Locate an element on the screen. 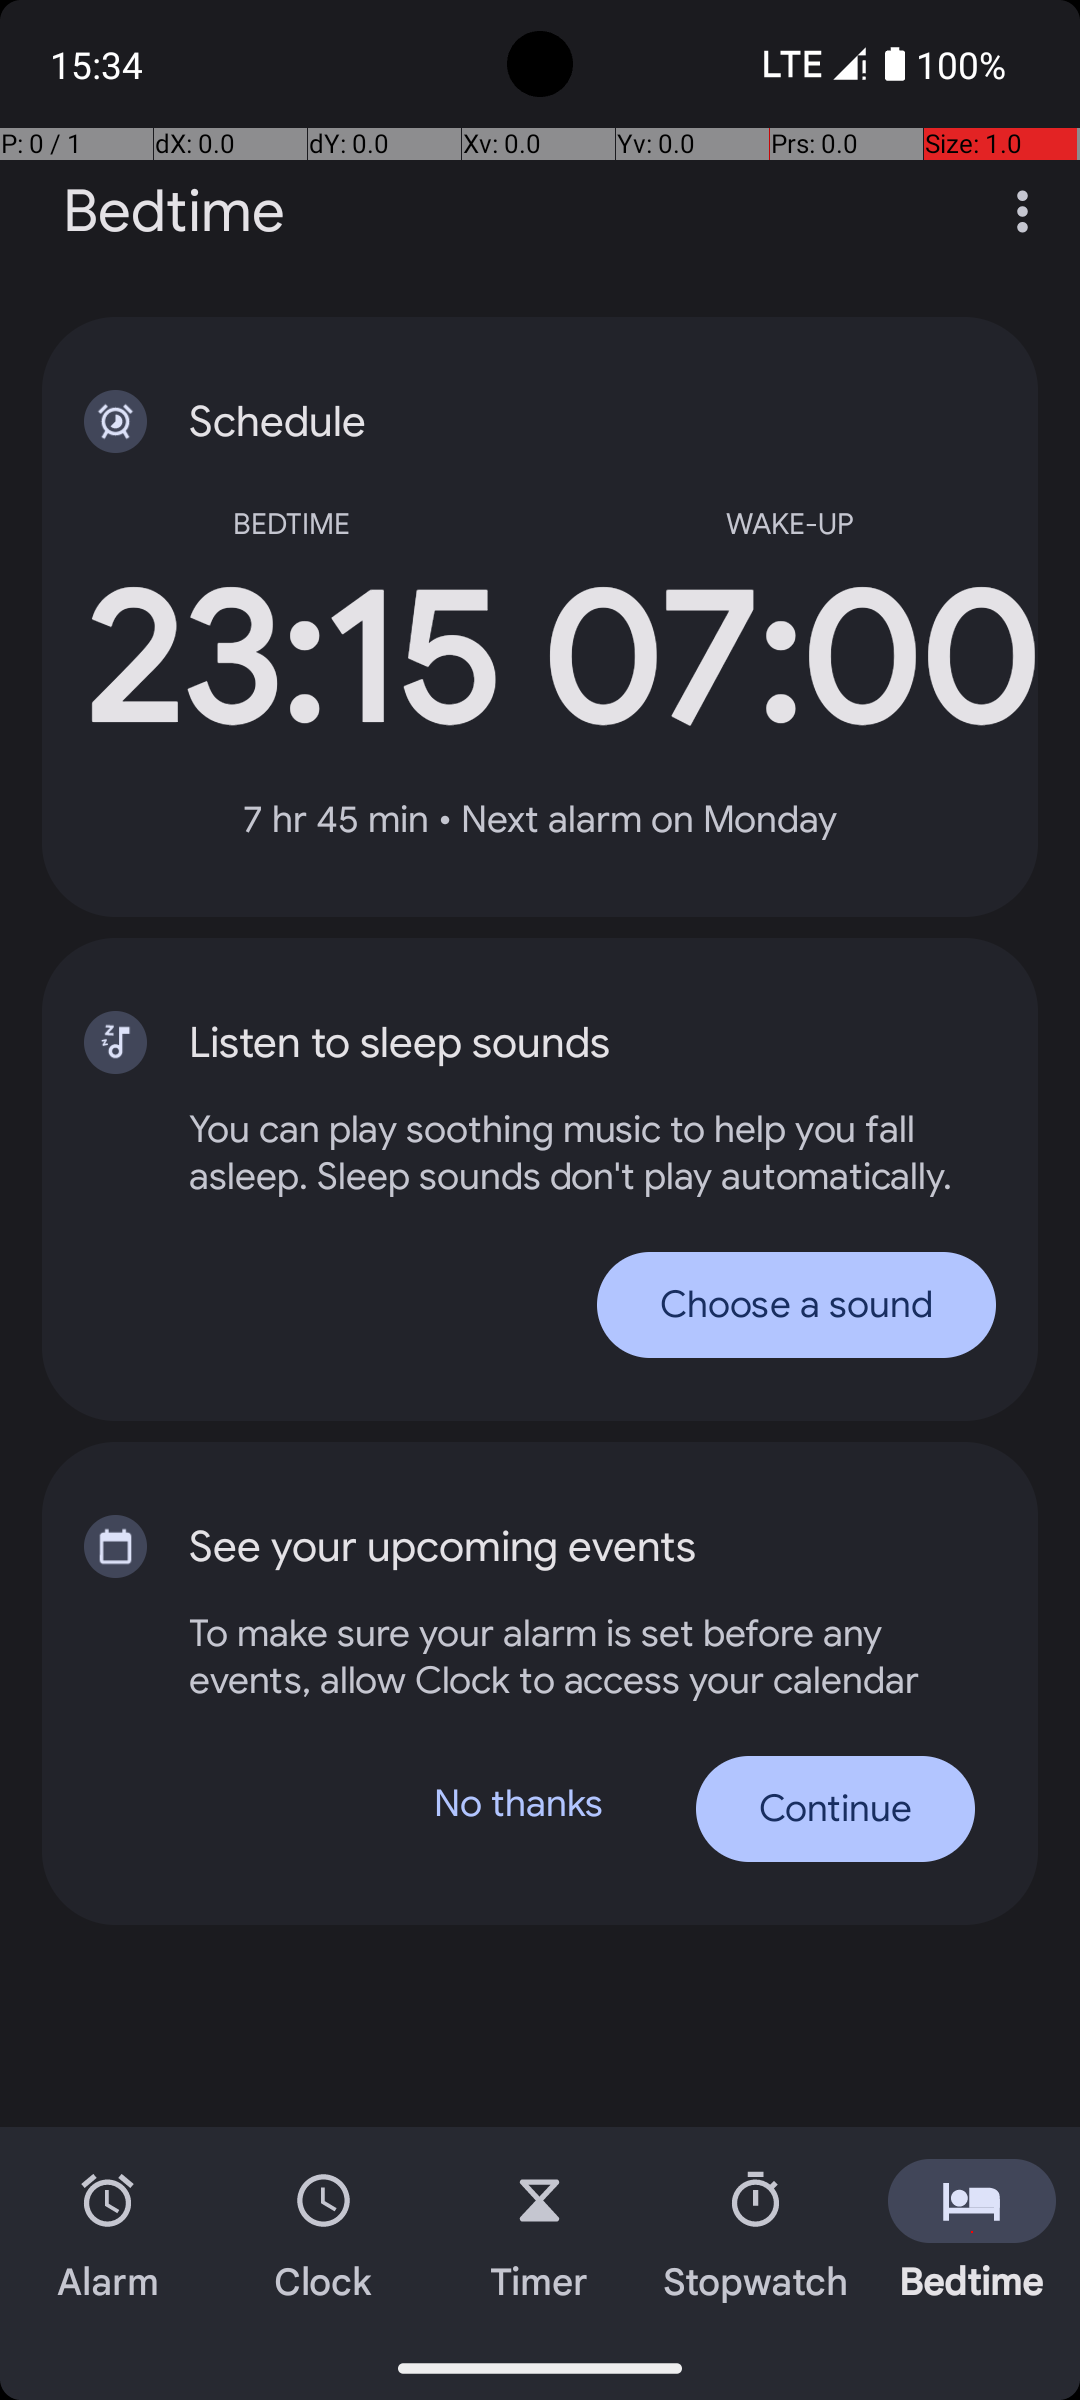 This screenshot has width=1080, height=2400. 07:00 is located at coordinates (789, 659).